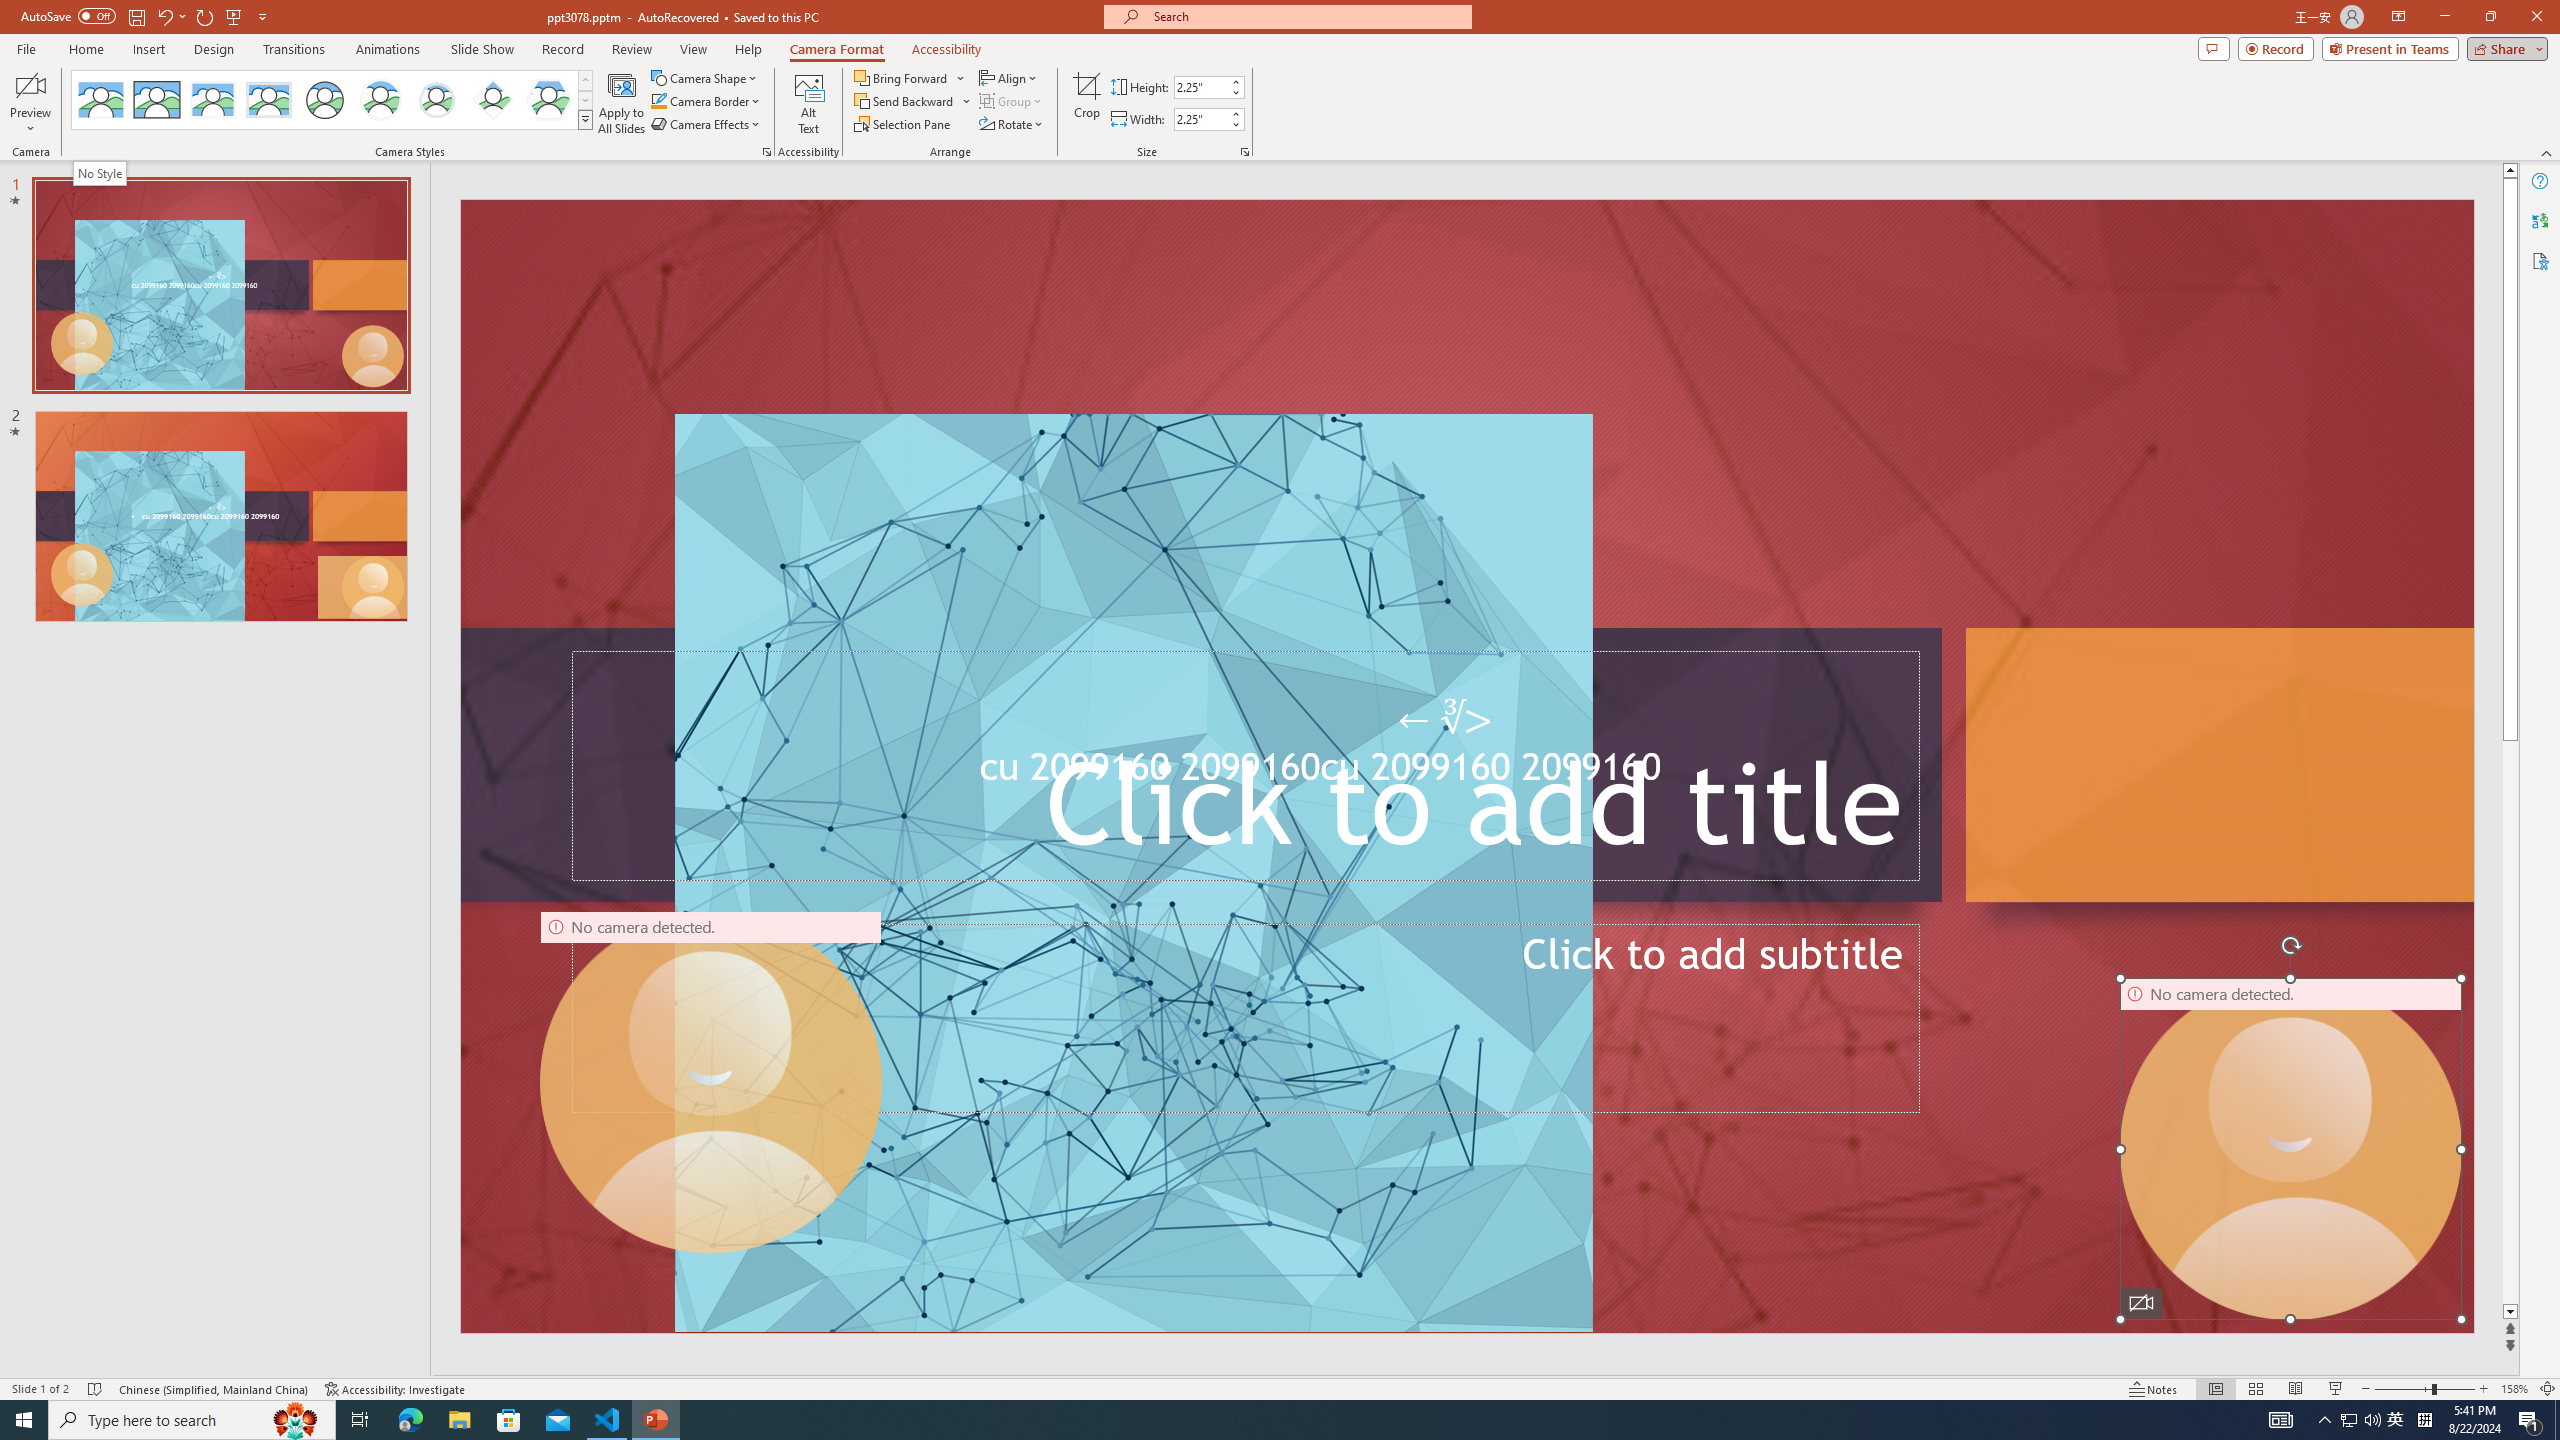 The width and height of the screenshot is (2560, 1440). Describe the element at coordinates (2290, 1148) in the screenshot. I see `Camera 16, No camera detected.` at that location.